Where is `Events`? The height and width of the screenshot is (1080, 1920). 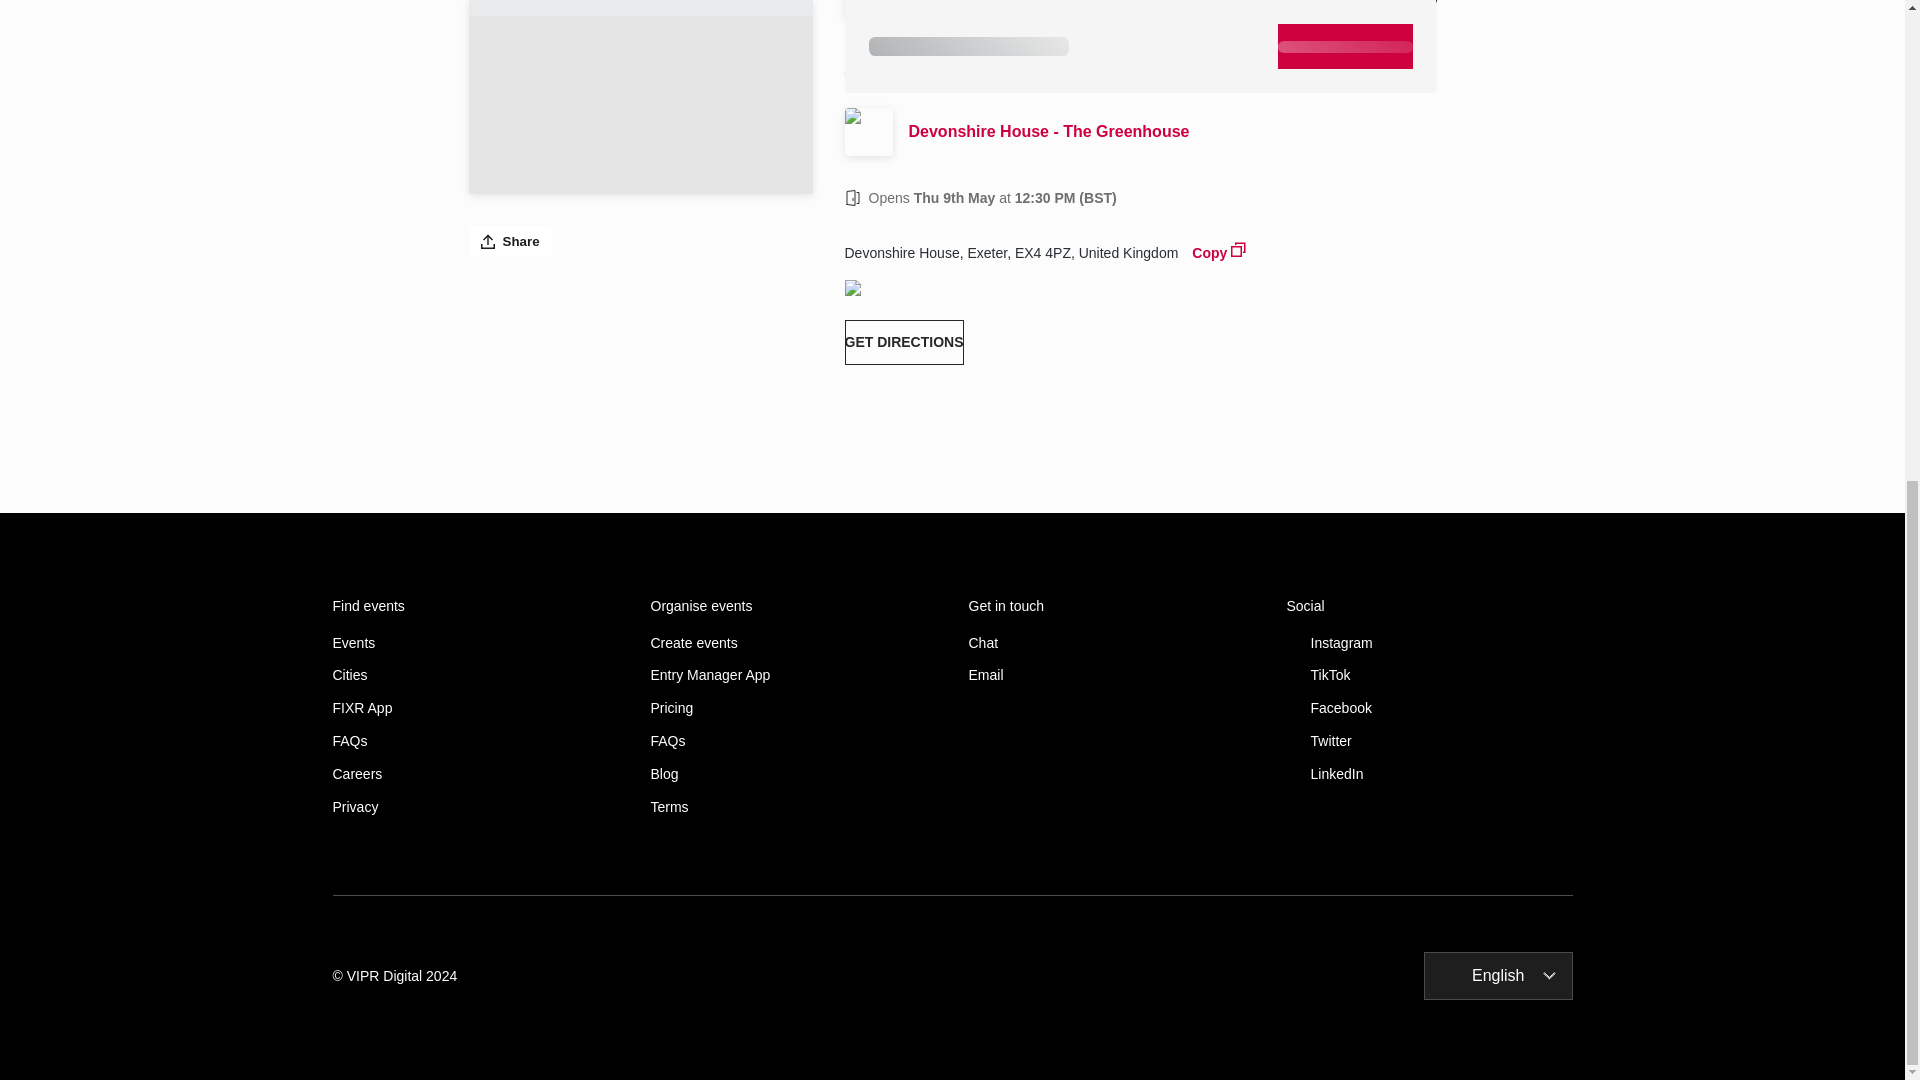
Events is located at coordinates (475, 644).